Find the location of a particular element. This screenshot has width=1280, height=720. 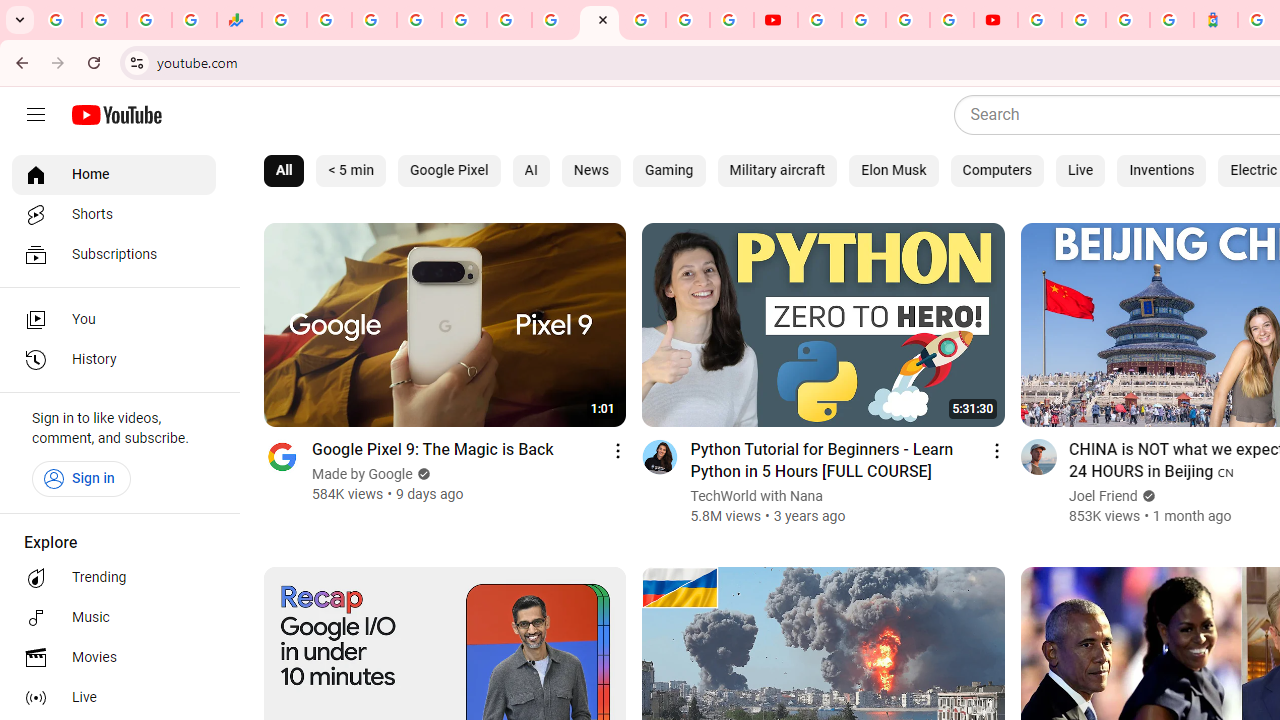

All is located at coordinates (284, 170).